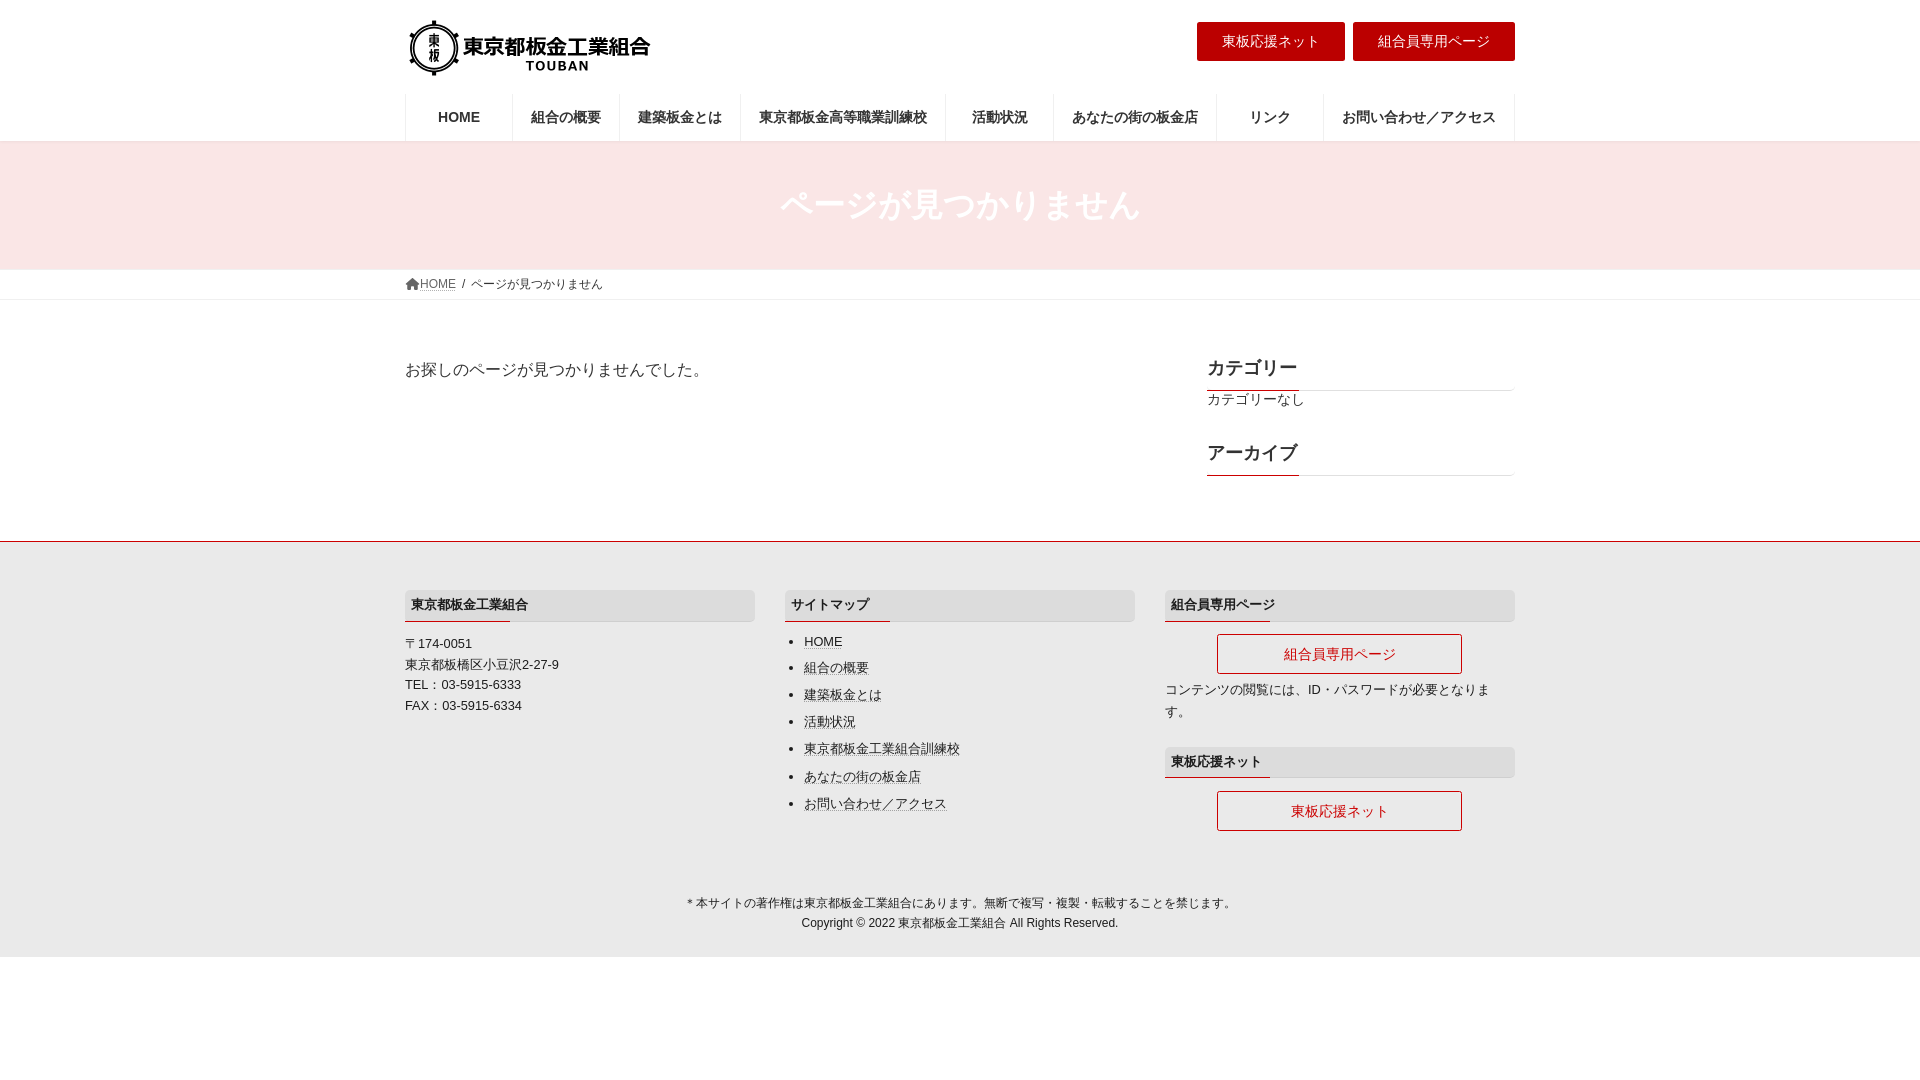 The height and width of the screenshot is (1080, 1920). What do you see at coordinates (458, 117) in the screenshot?
I see `HOME` at bounding box center [458, 117].